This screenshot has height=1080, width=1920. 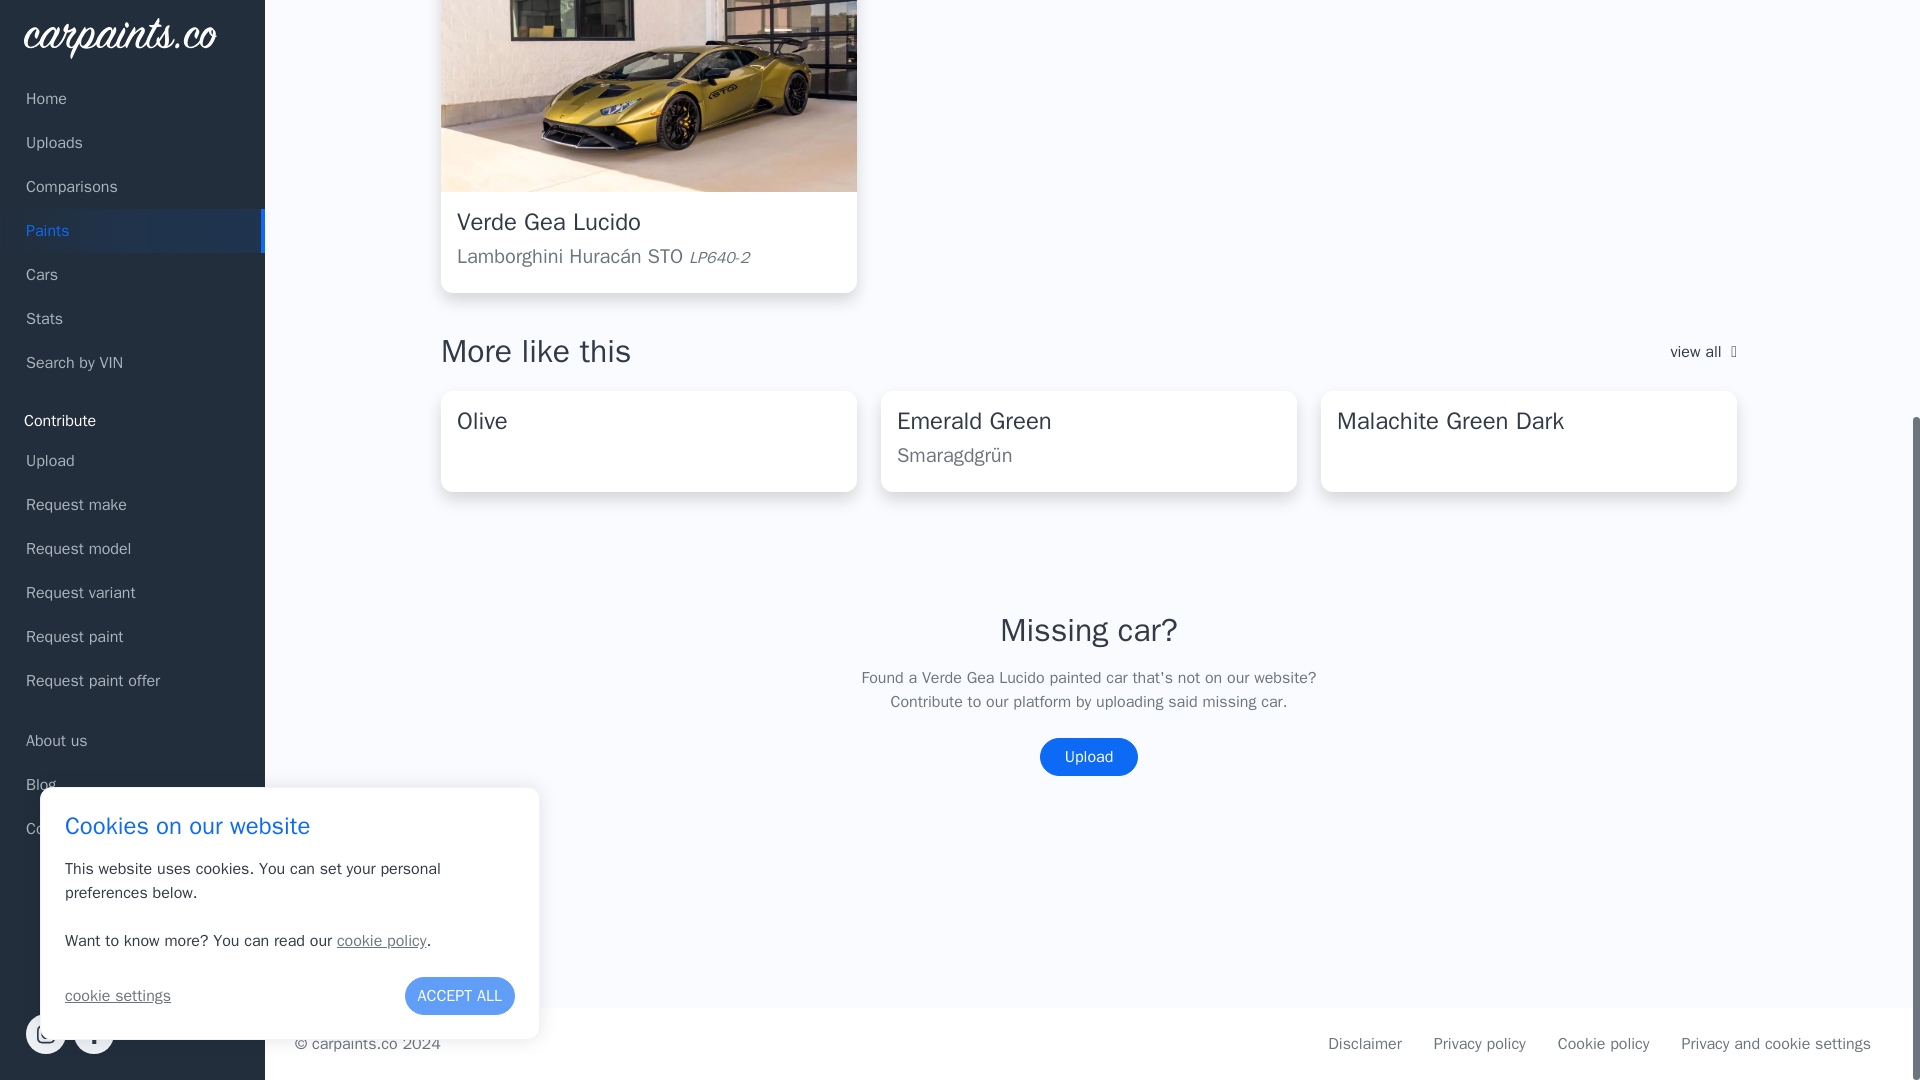 I want to click on Instagram, so click(x=46, y=355).